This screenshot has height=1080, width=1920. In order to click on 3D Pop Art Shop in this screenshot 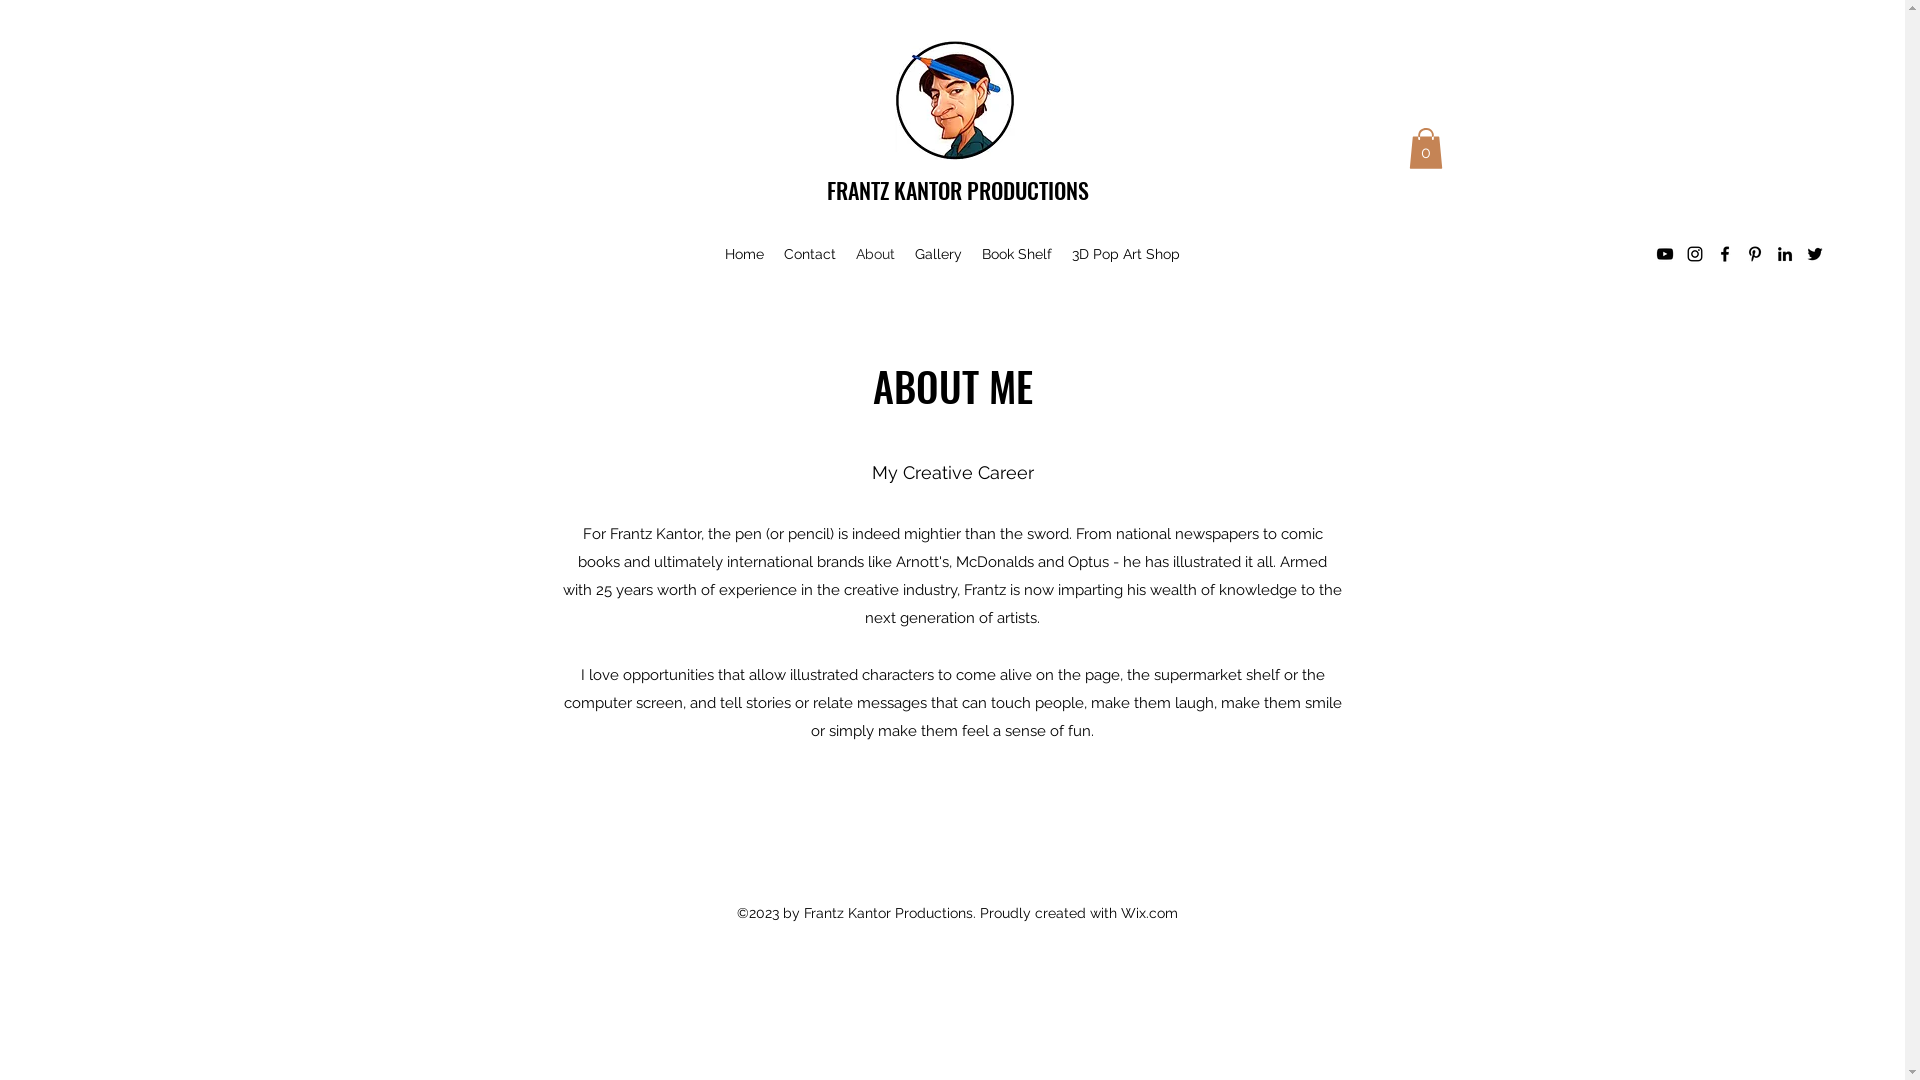, I will do `click(1126, 254)`.